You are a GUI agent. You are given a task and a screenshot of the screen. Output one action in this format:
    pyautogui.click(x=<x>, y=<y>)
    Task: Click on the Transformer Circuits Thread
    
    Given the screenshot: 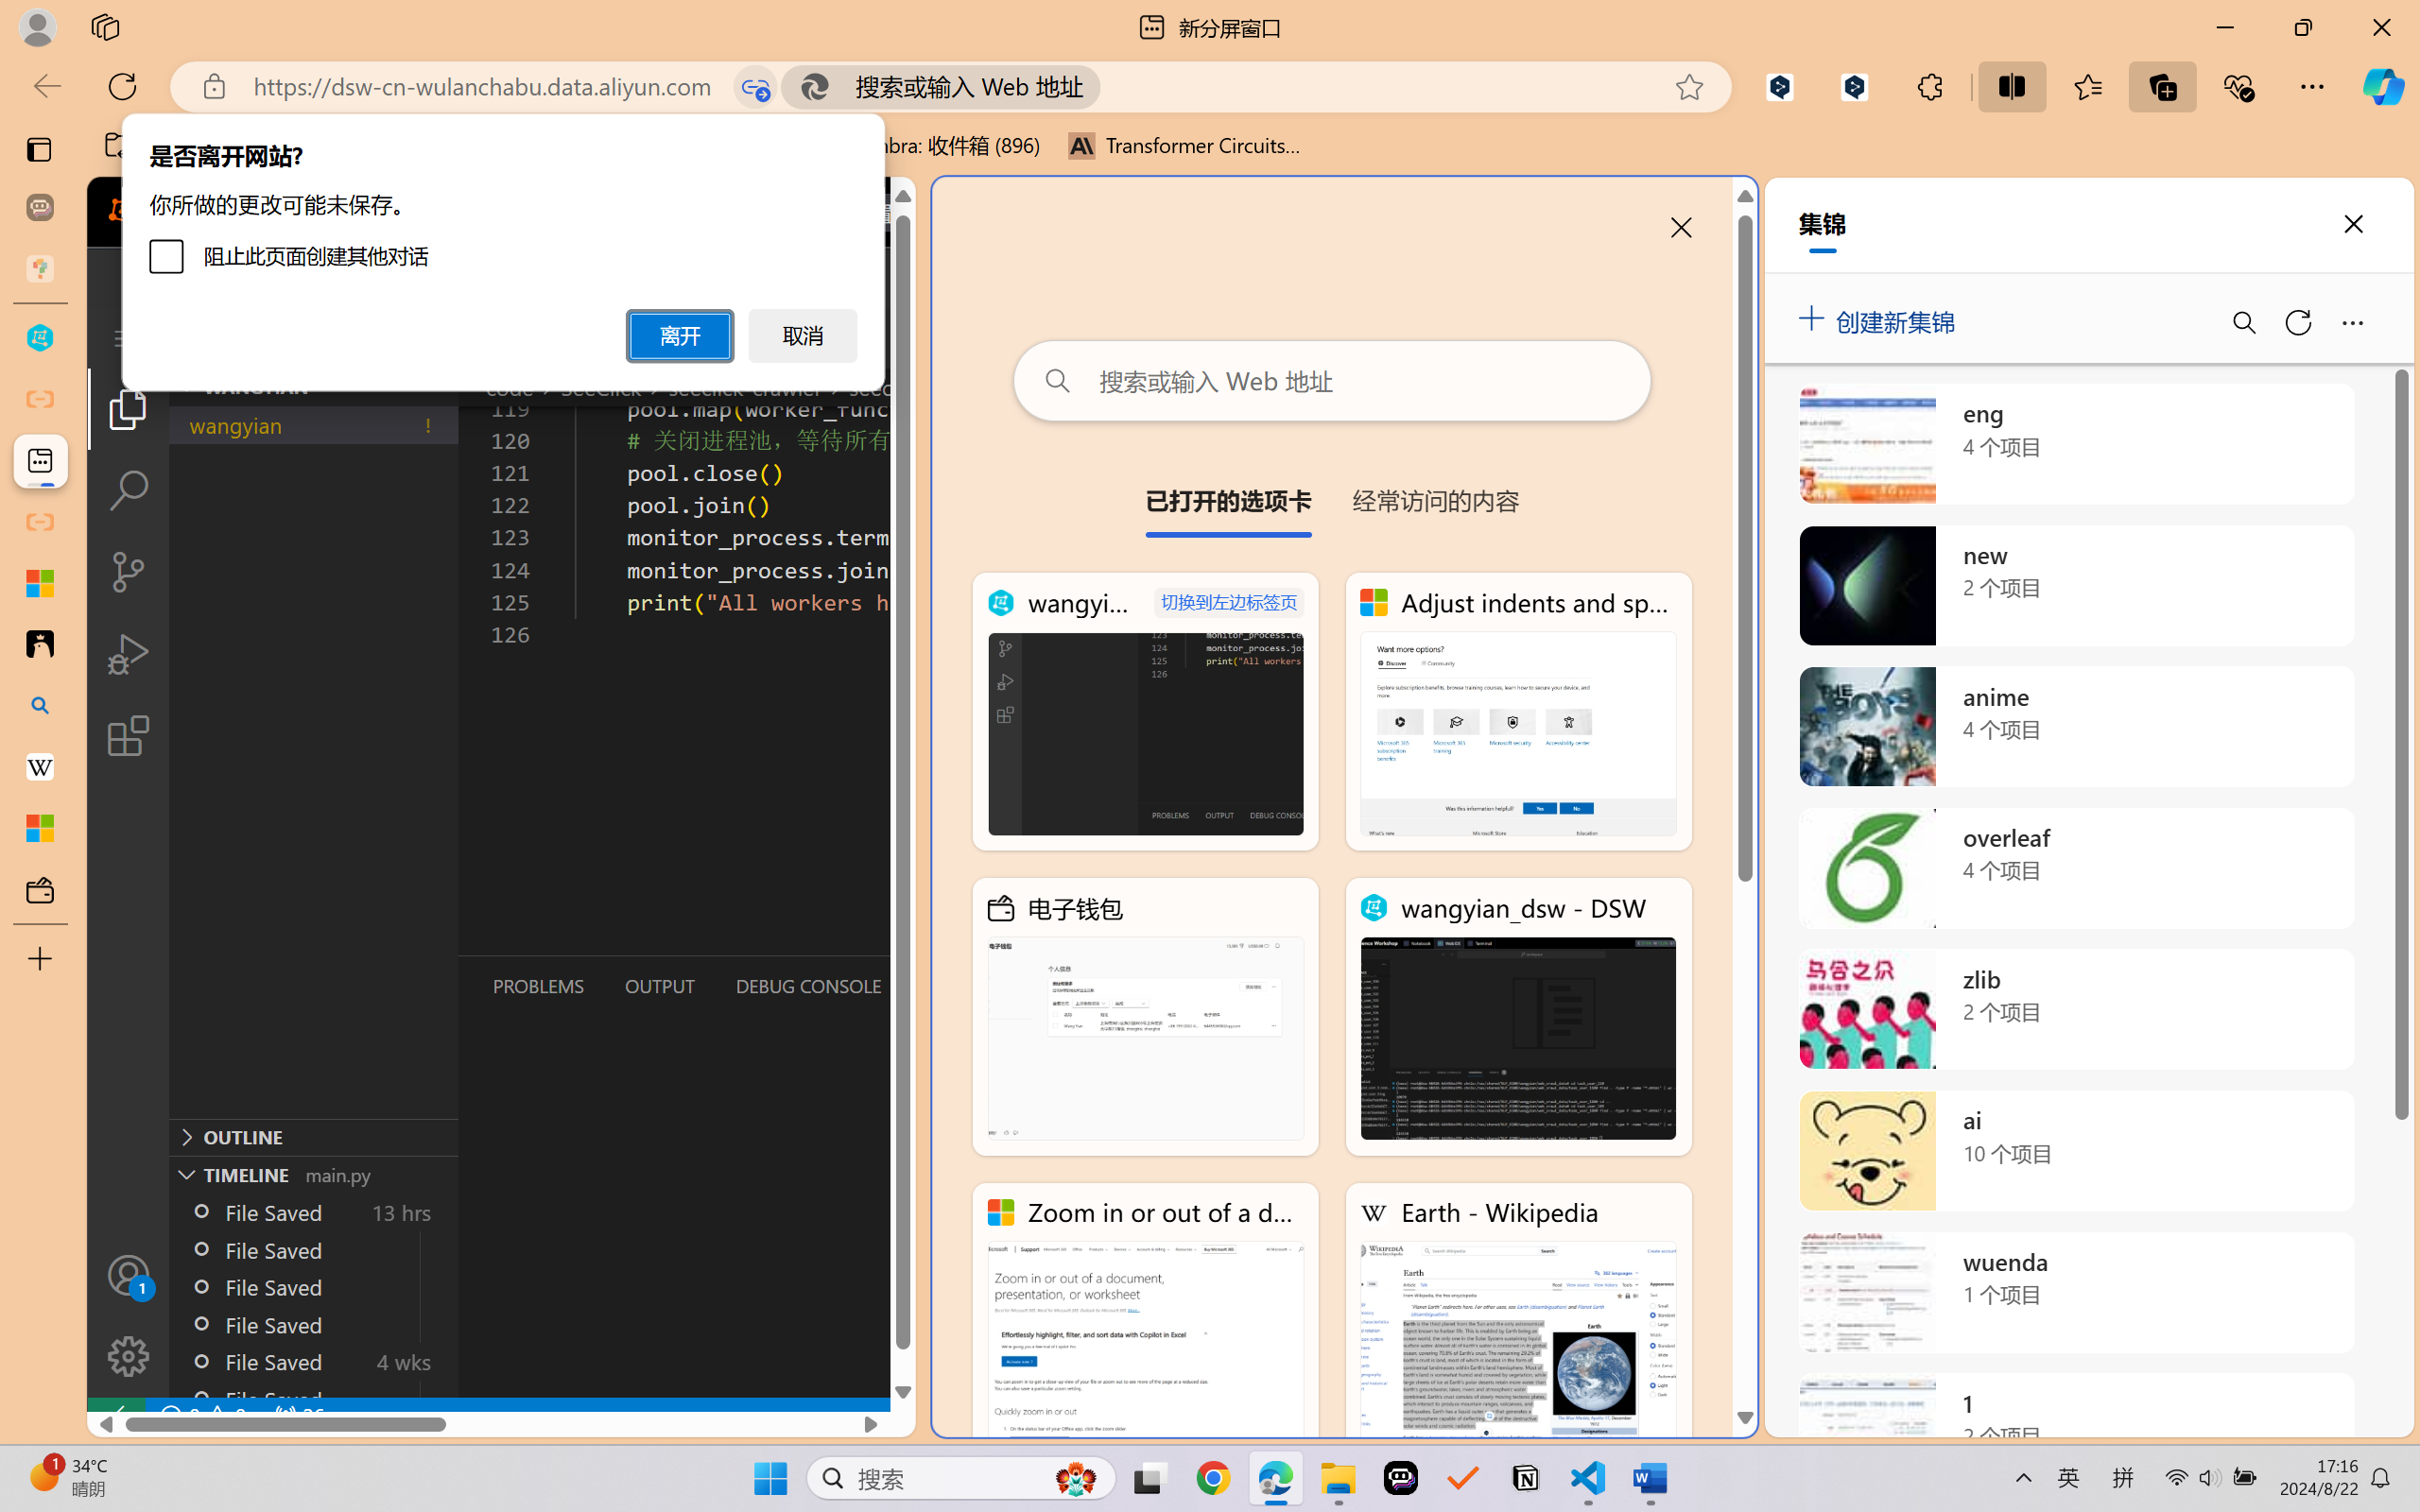 What is the action you would take?
    pyautogui.click(x=1185, y=146)
    